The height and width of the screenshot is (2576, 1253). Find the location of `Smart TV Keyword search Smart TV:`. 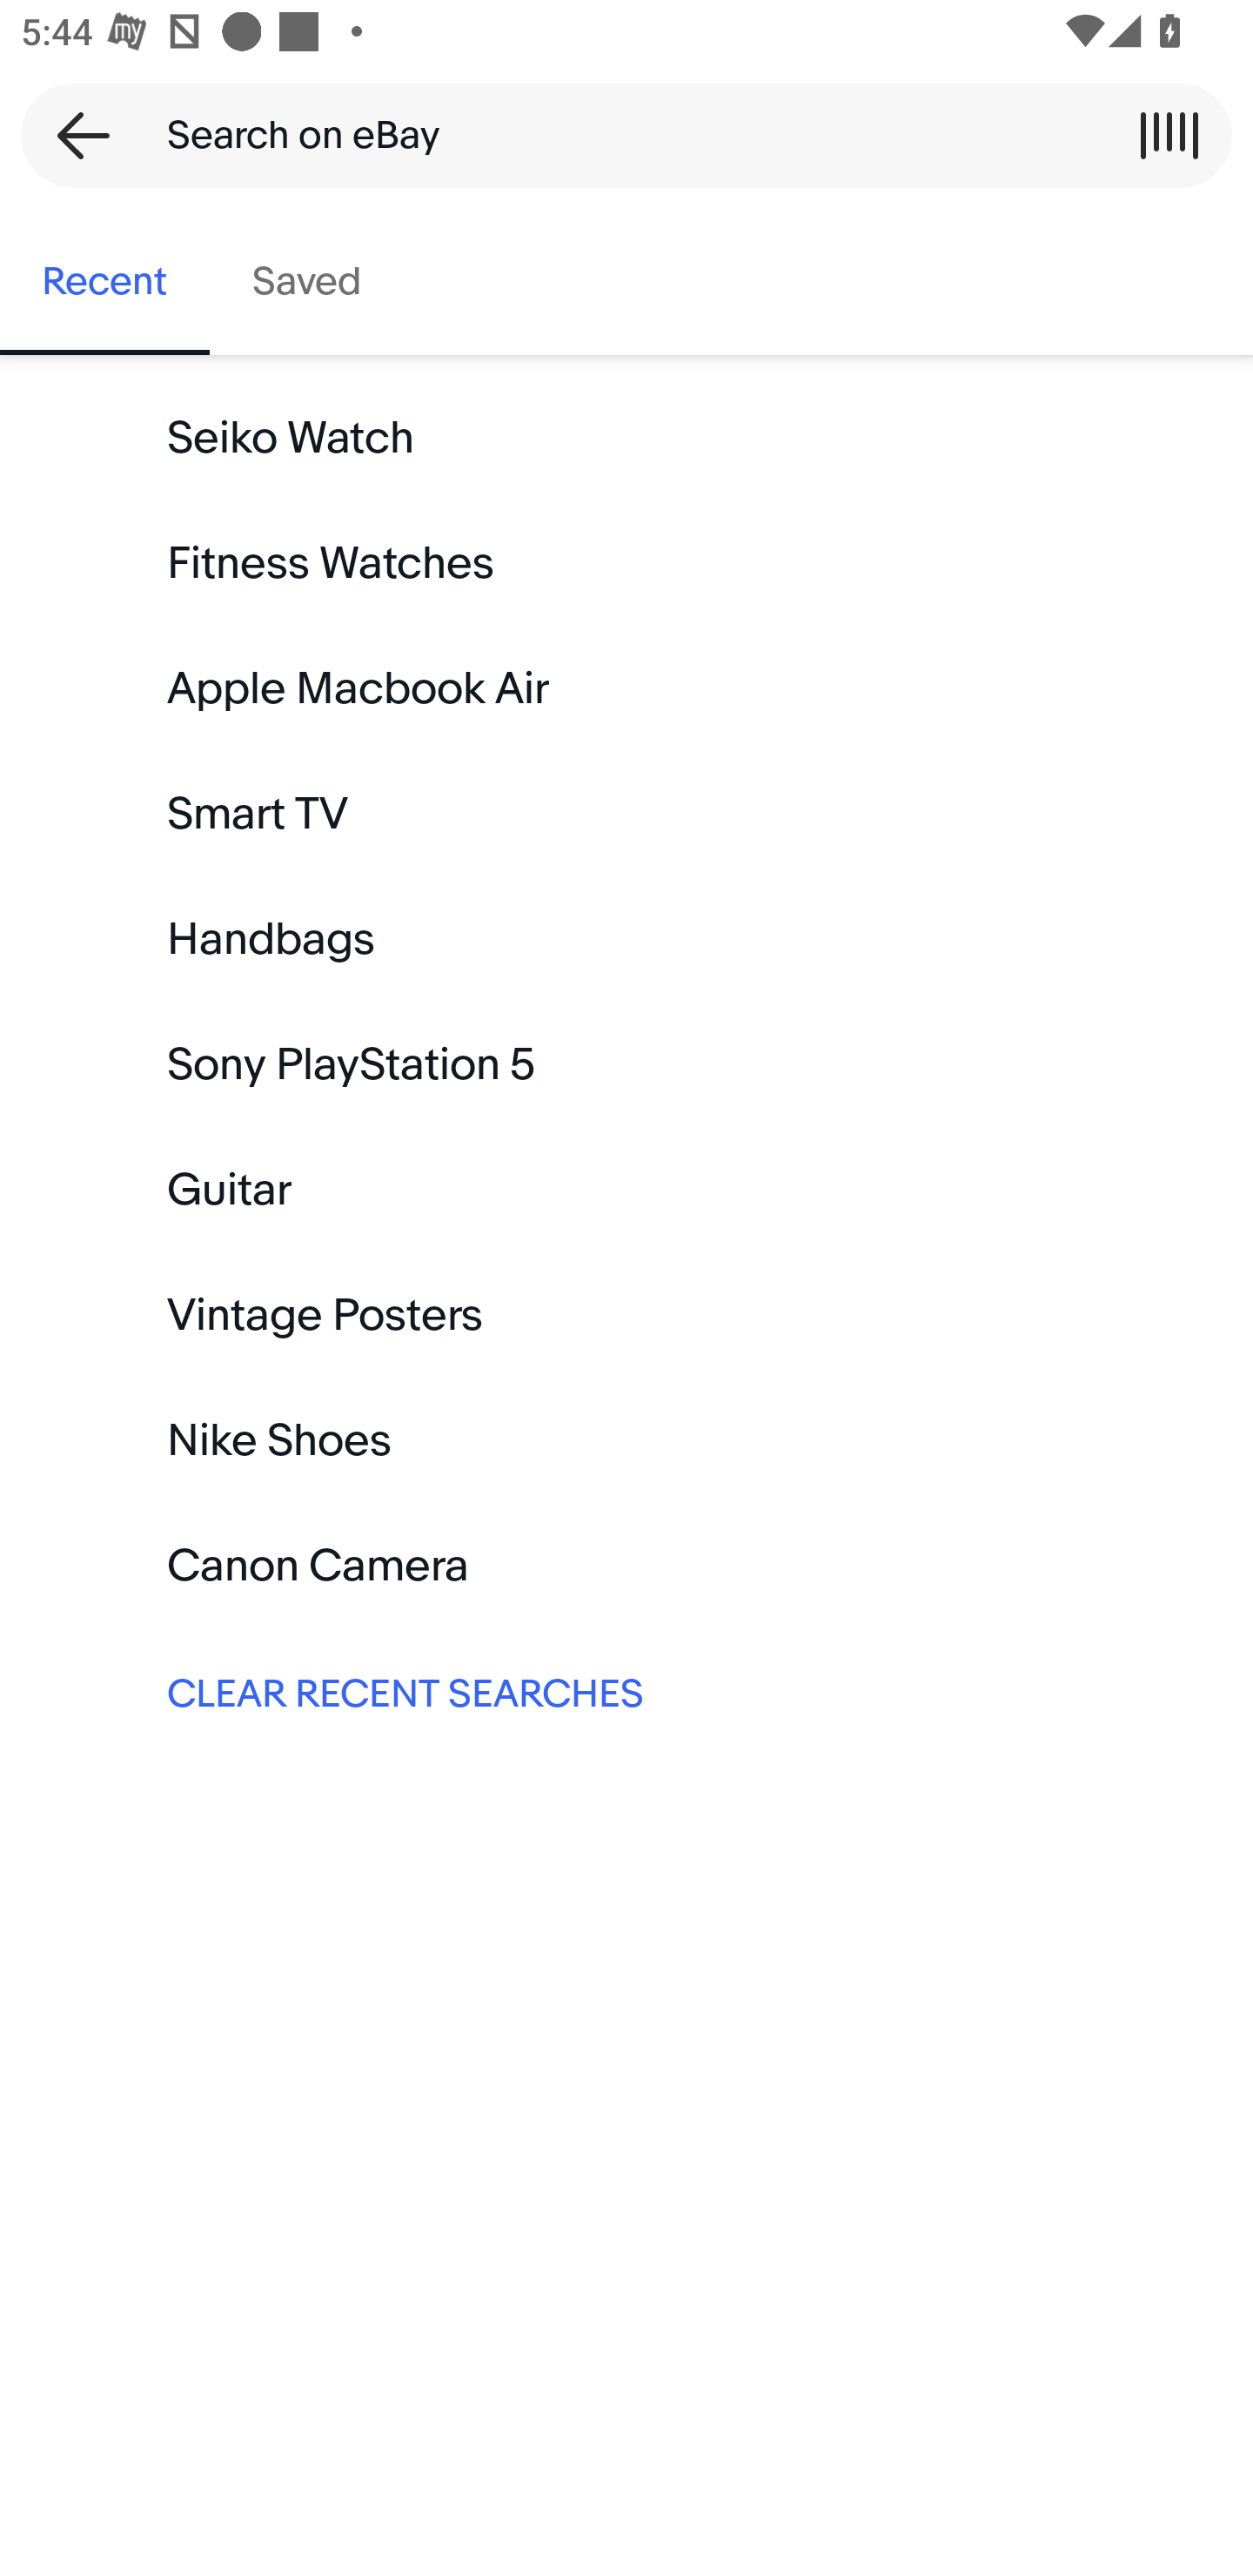

Smart TV Keyword search Smart TV: is located at coordinates (626, 815).